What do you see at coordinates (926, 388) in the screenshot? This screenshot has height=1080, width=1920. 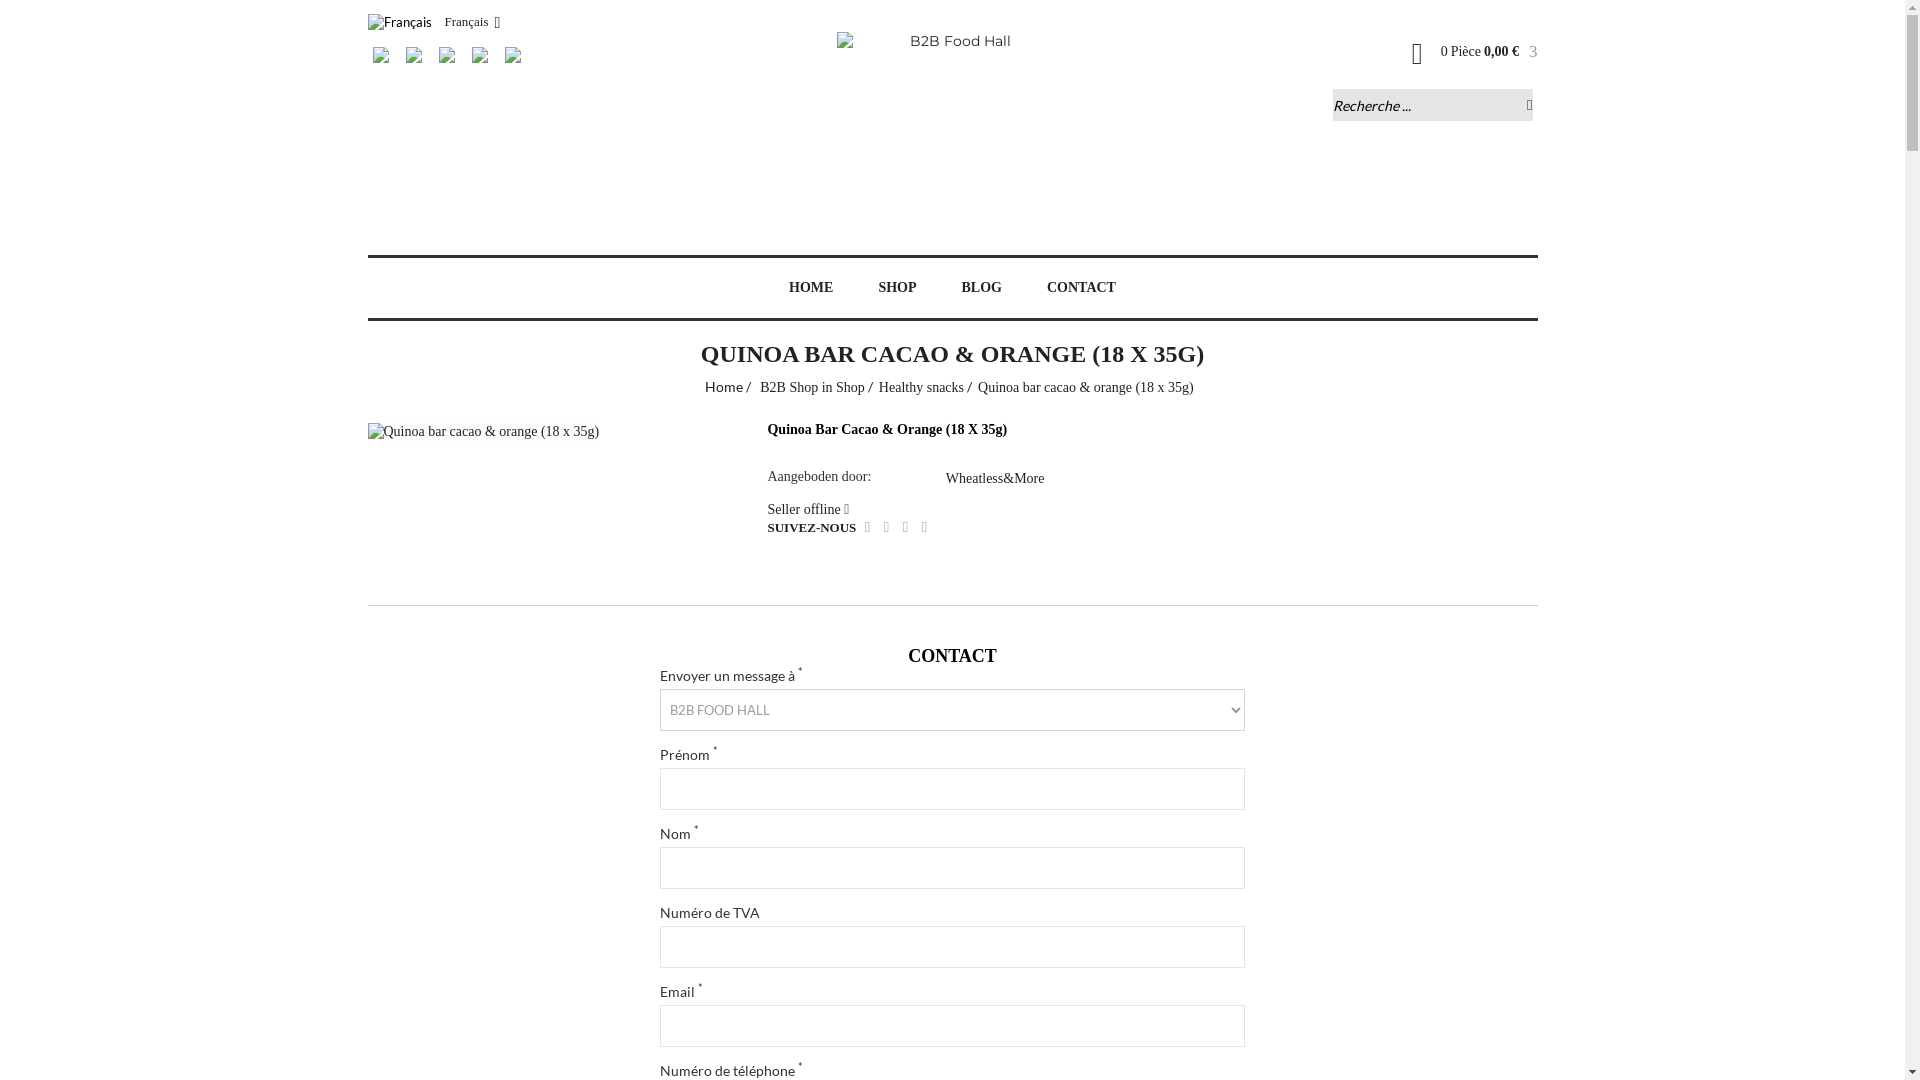 I see `Healthy snacks` at bounding box center [926, 388].